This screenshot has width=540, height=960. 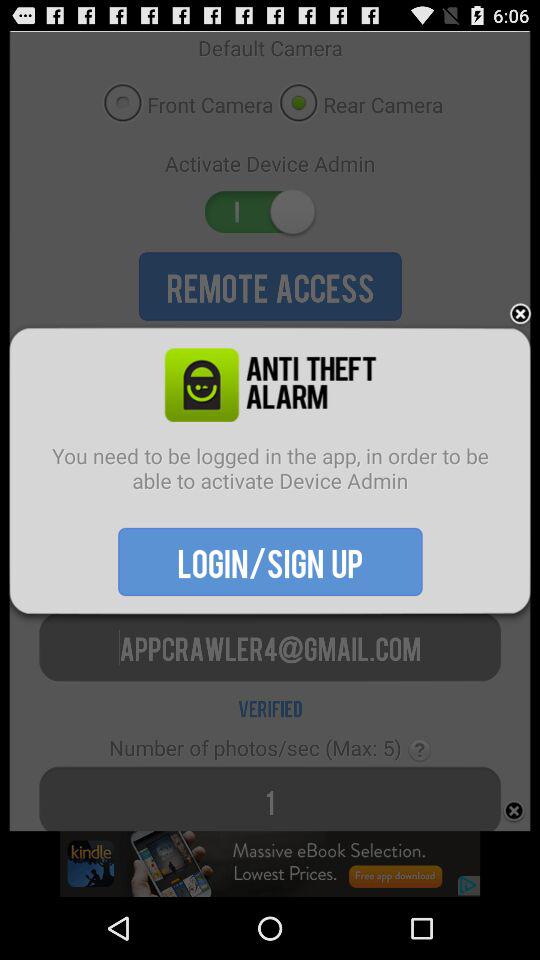 I want to click on the button is used to close the panel, so click(x=520, y=314).